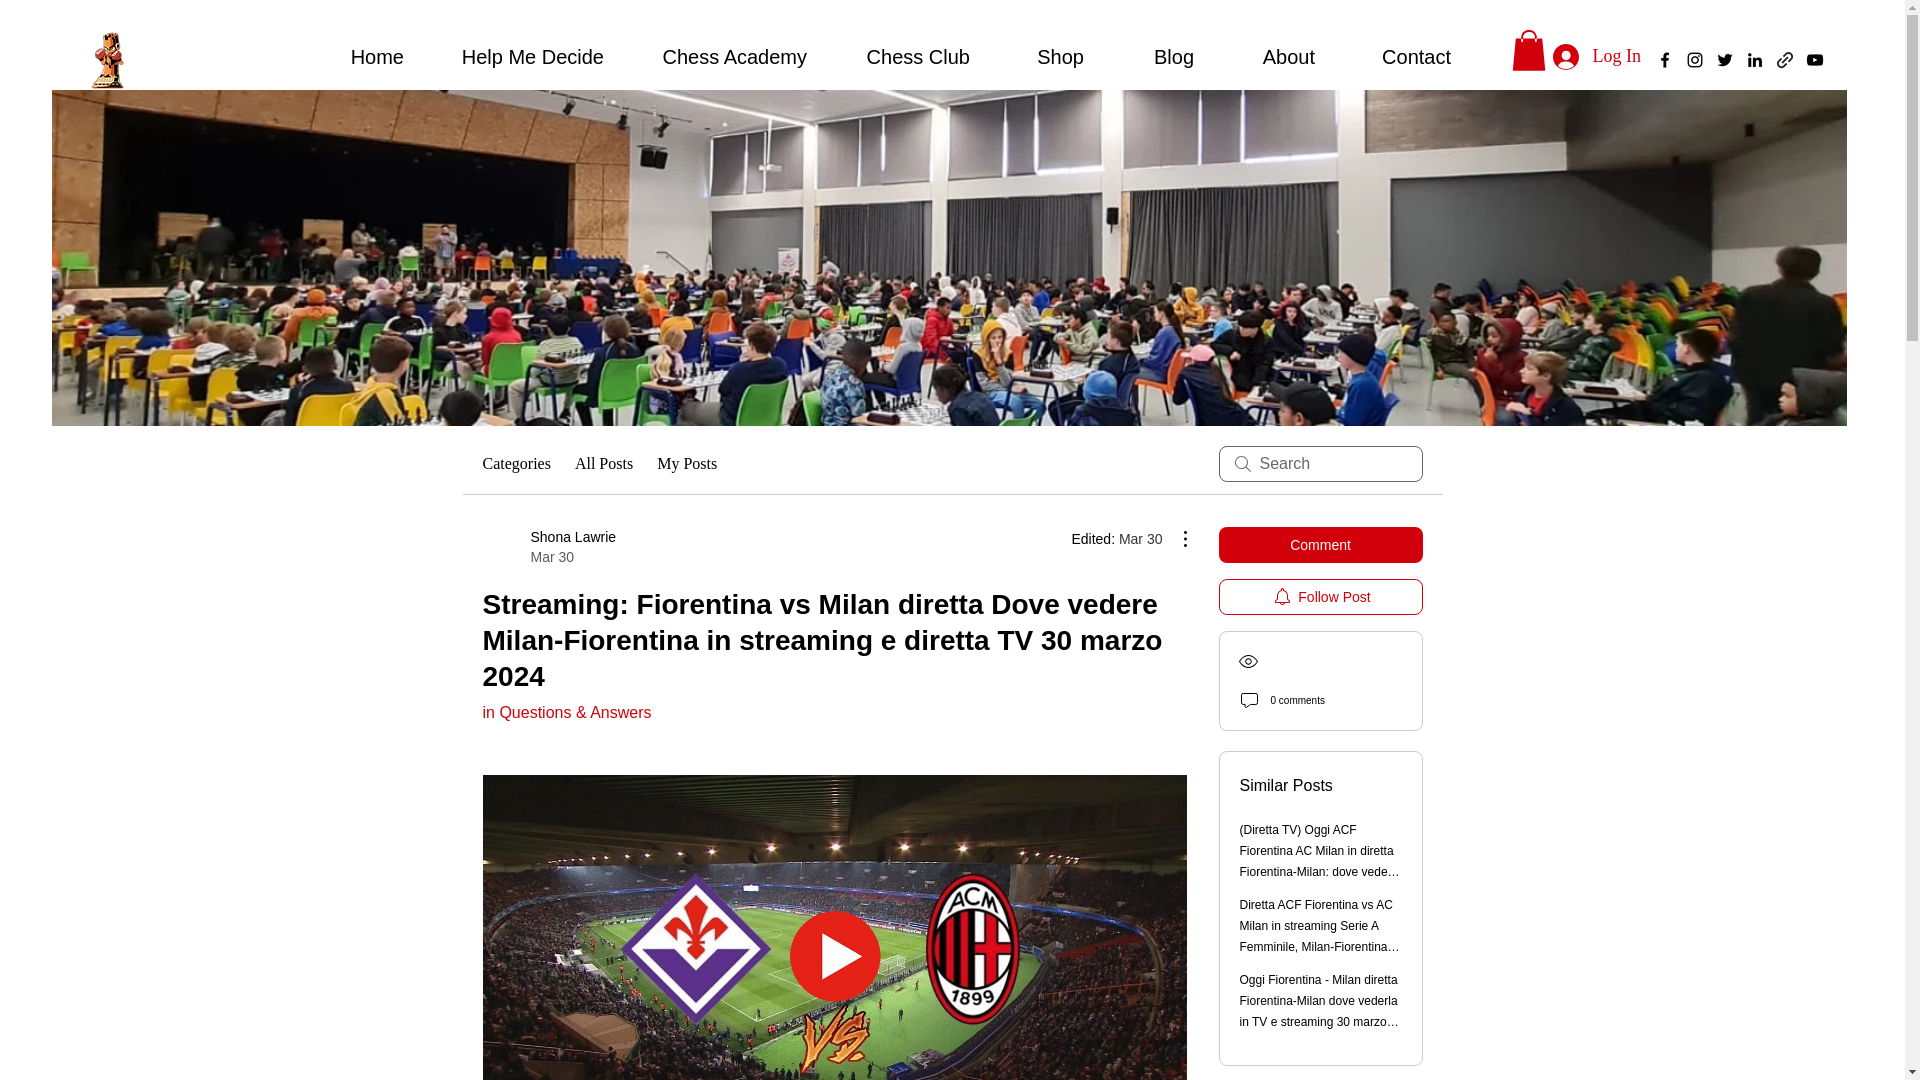  Describe the element at coordinates (1270, 57) in the screenshot. I see `About` at that location.